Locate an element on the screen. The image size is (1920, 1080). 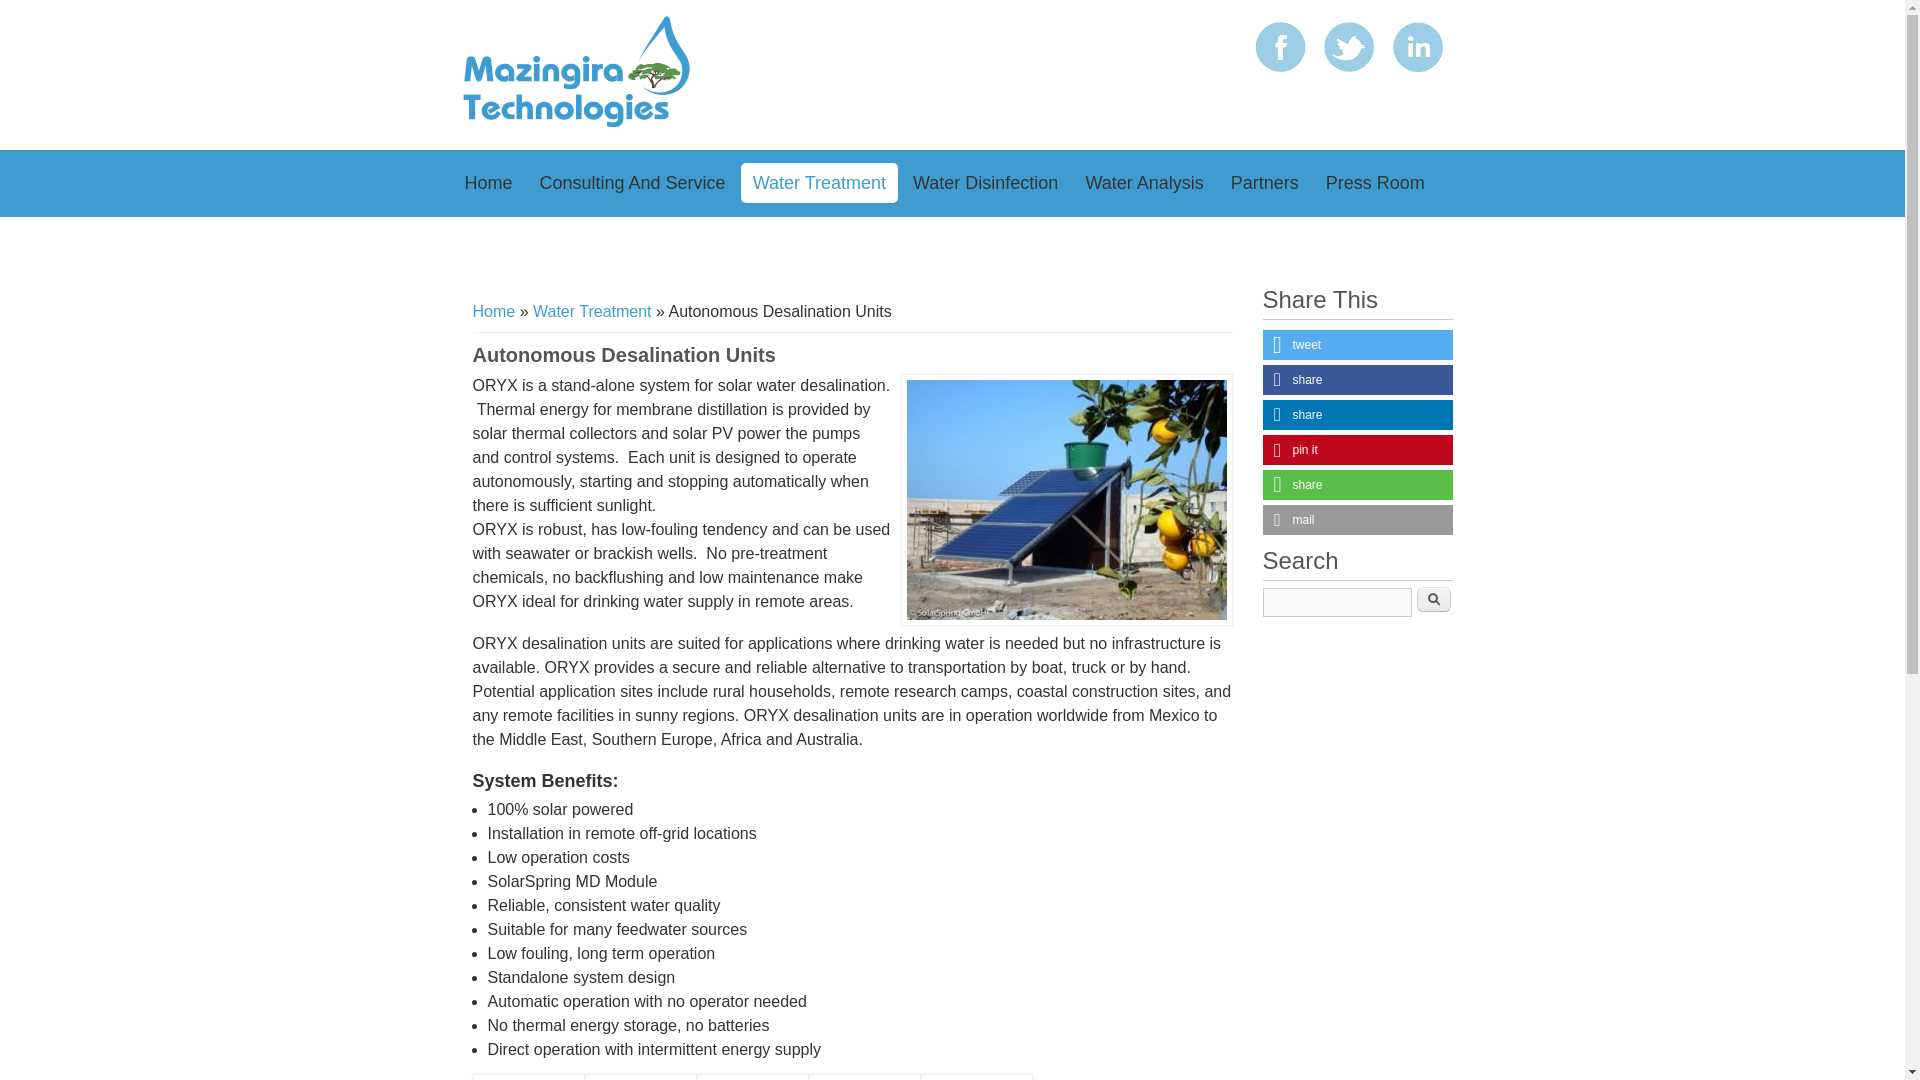
Schematic overview is located at coordinates (976, 1076).